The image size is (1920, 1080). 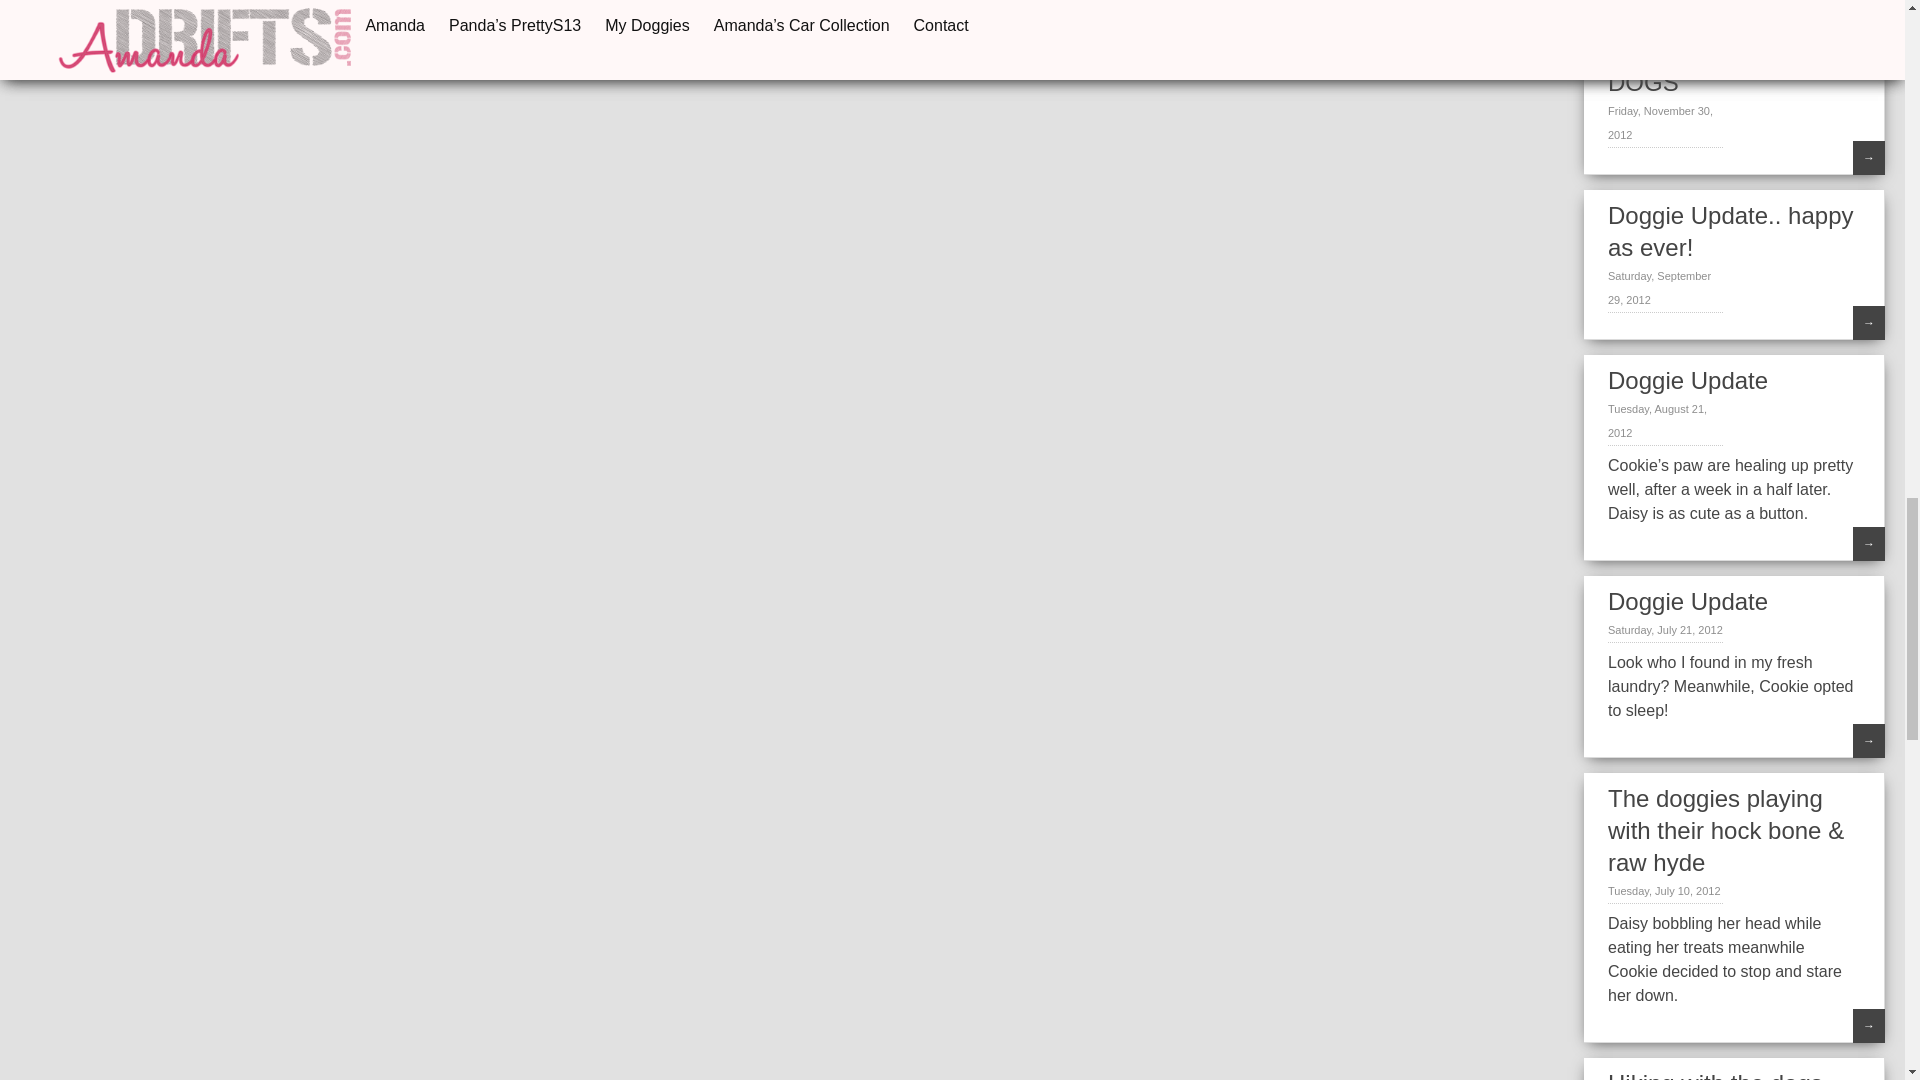 What do you see at coordinates (1643, 82) in the screenshot?
I see `DOGS` at bounding box center [1643, 82].